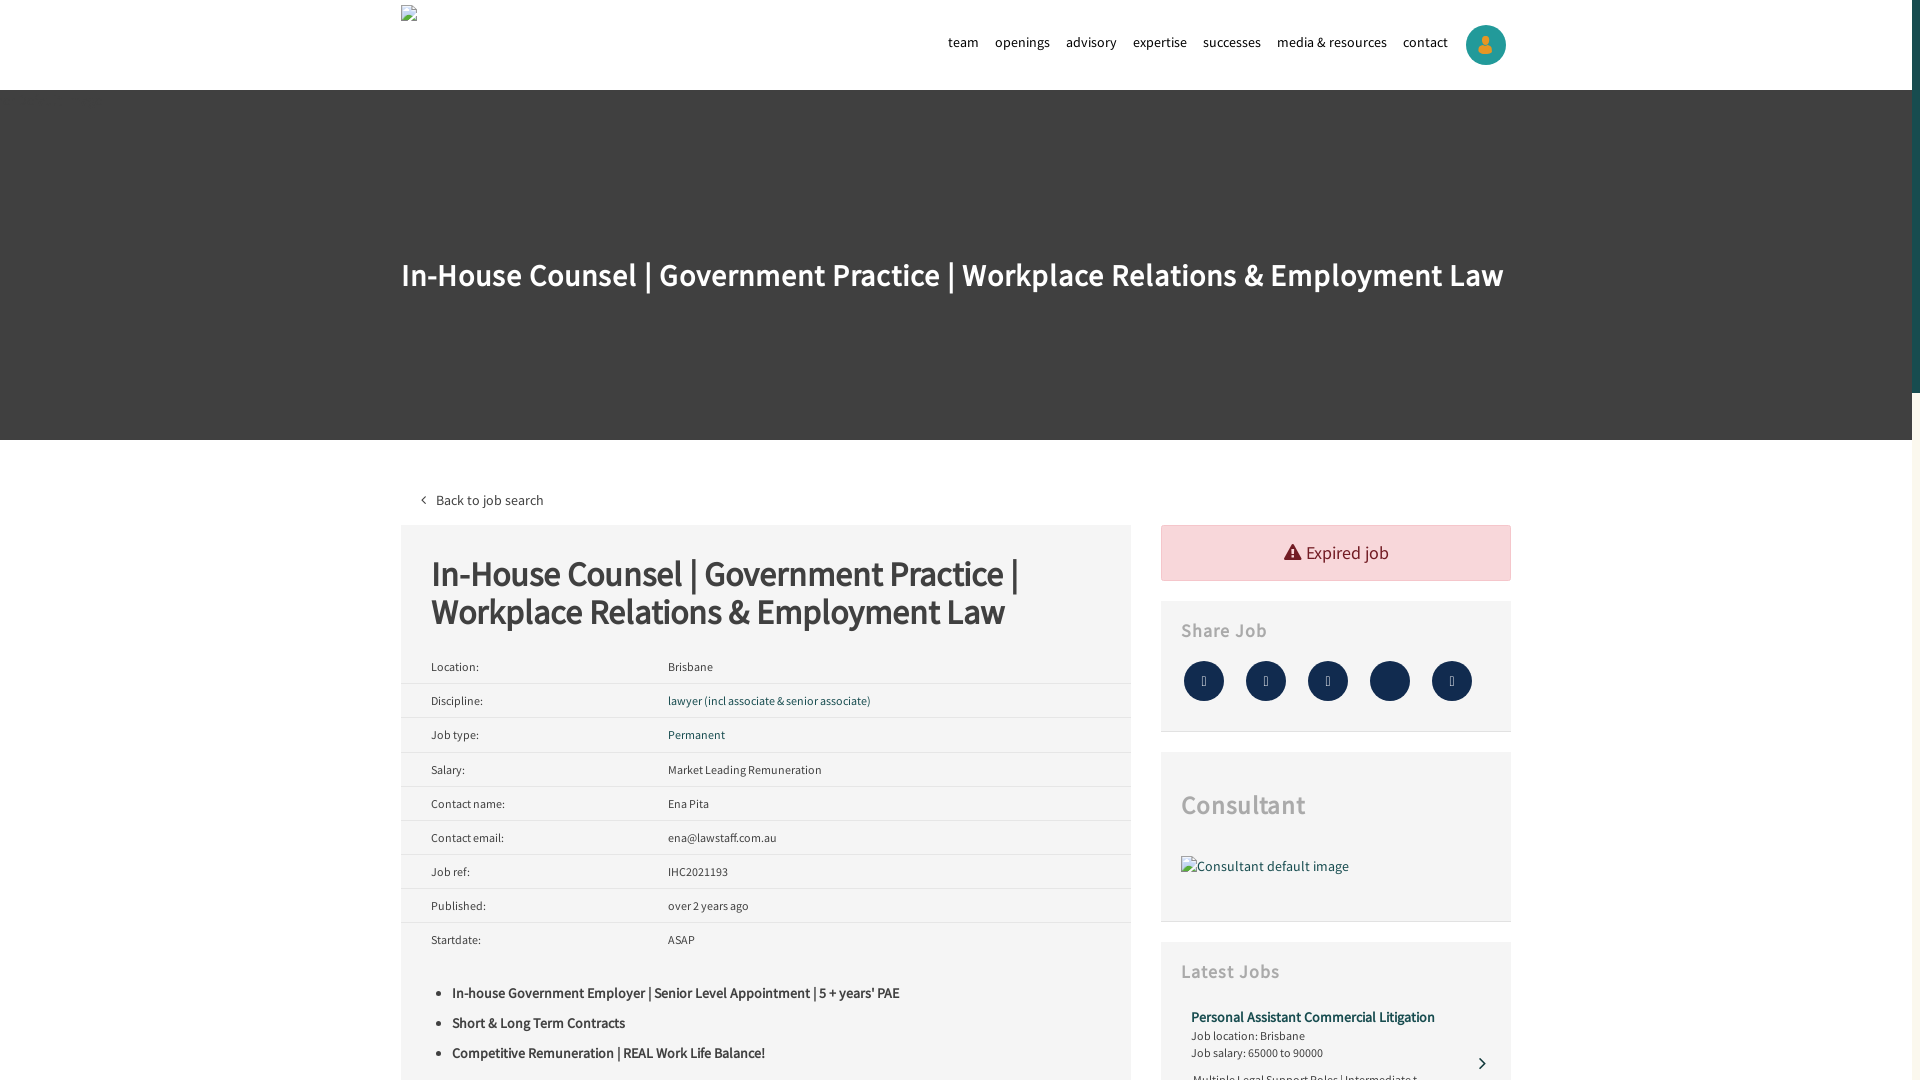 This screenshot has height=1080, width=1920. Describe the element at coordinates (1332, 42) in the screenshot. I see `media & resources` at that location.